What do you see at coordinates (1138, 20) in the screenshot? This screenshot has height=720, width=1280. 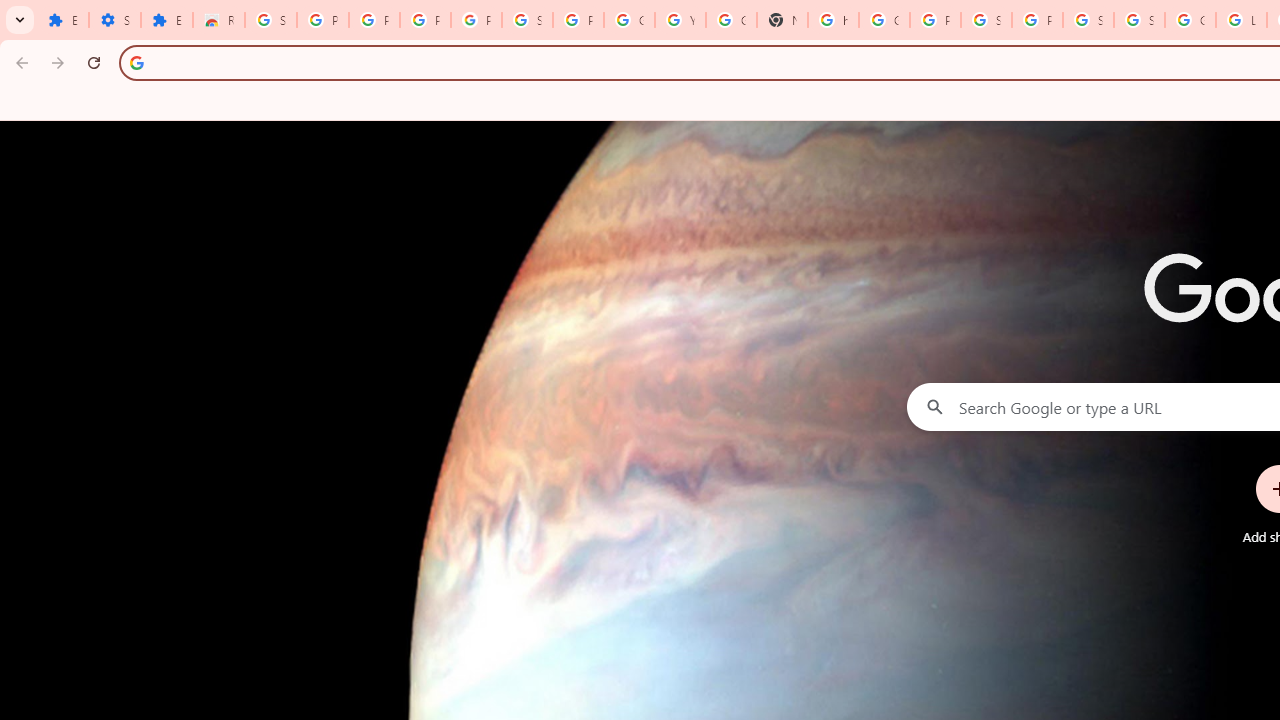 I see `Sign in - Google Accounts` at bounding box center [1138, 20].